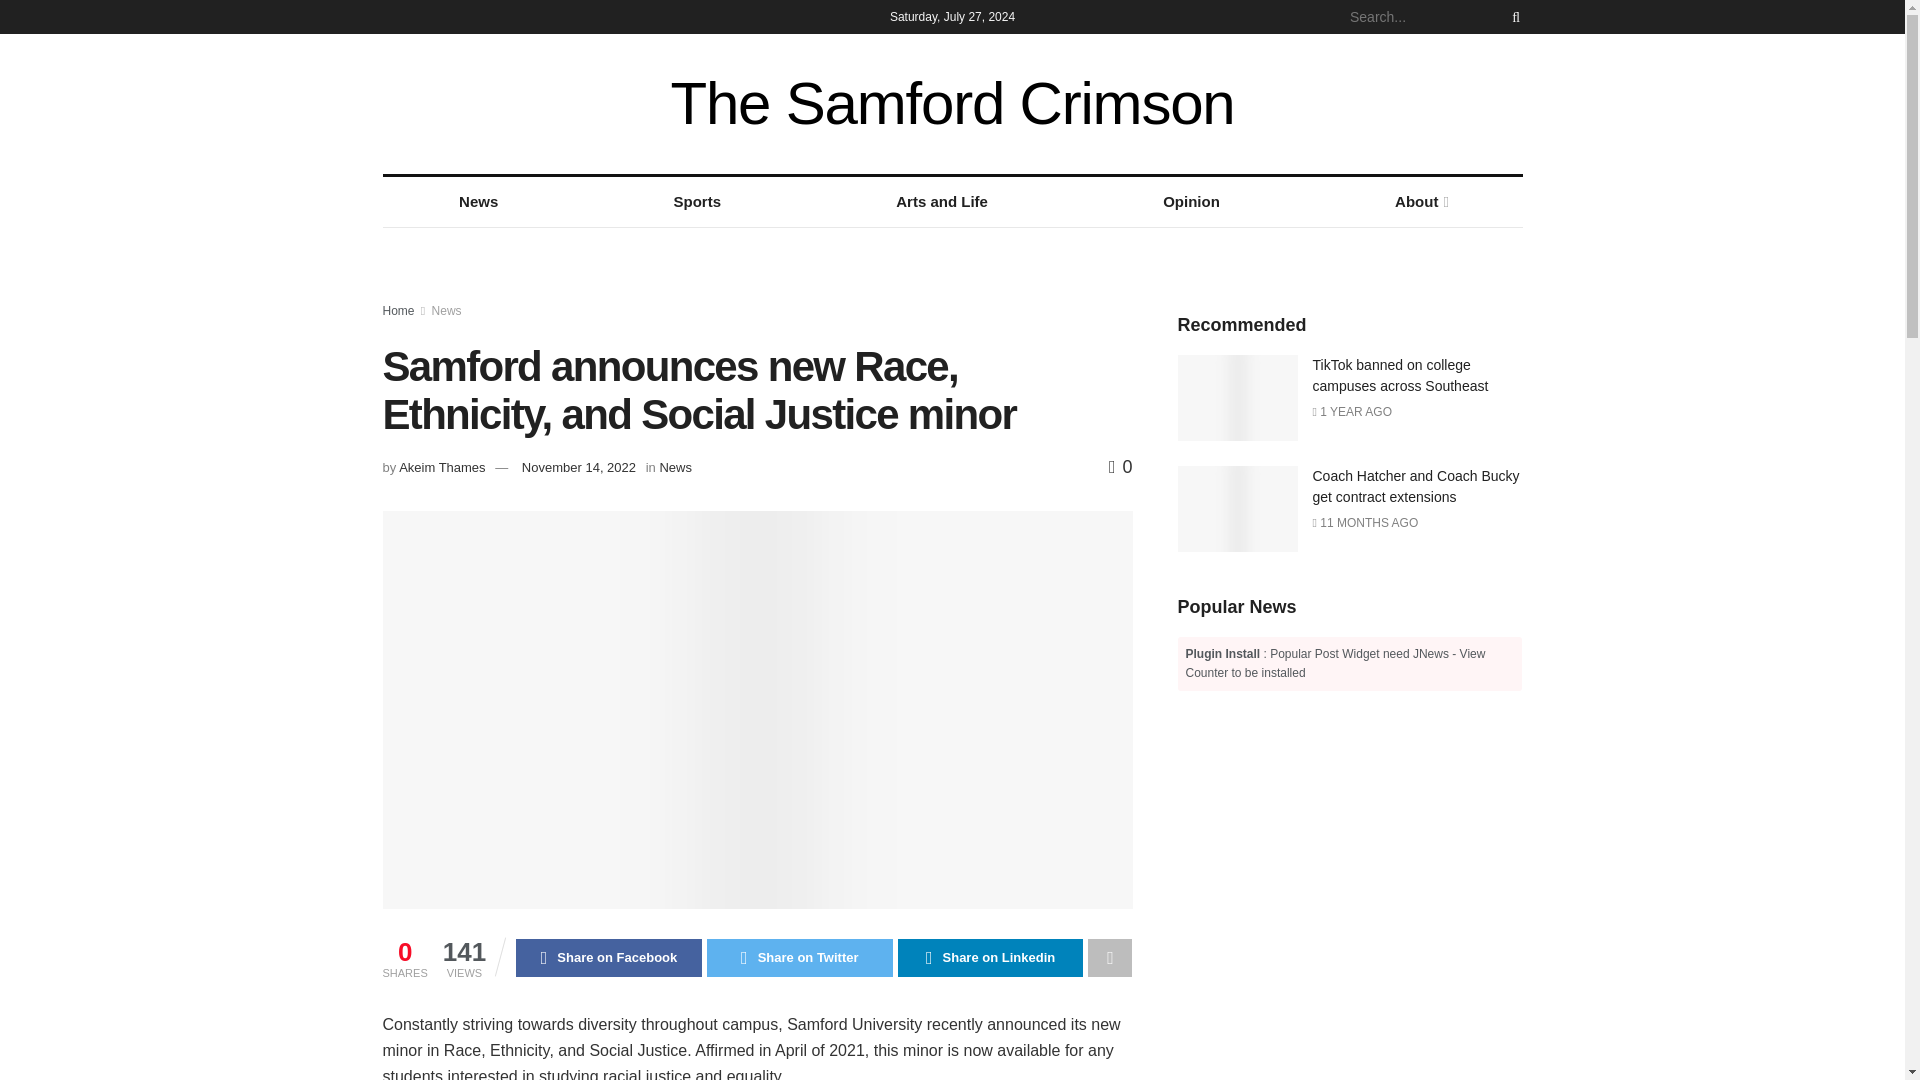 The width and height of the screenshot is (1920, 1080). I want to click on Sports, so click(698, 202).